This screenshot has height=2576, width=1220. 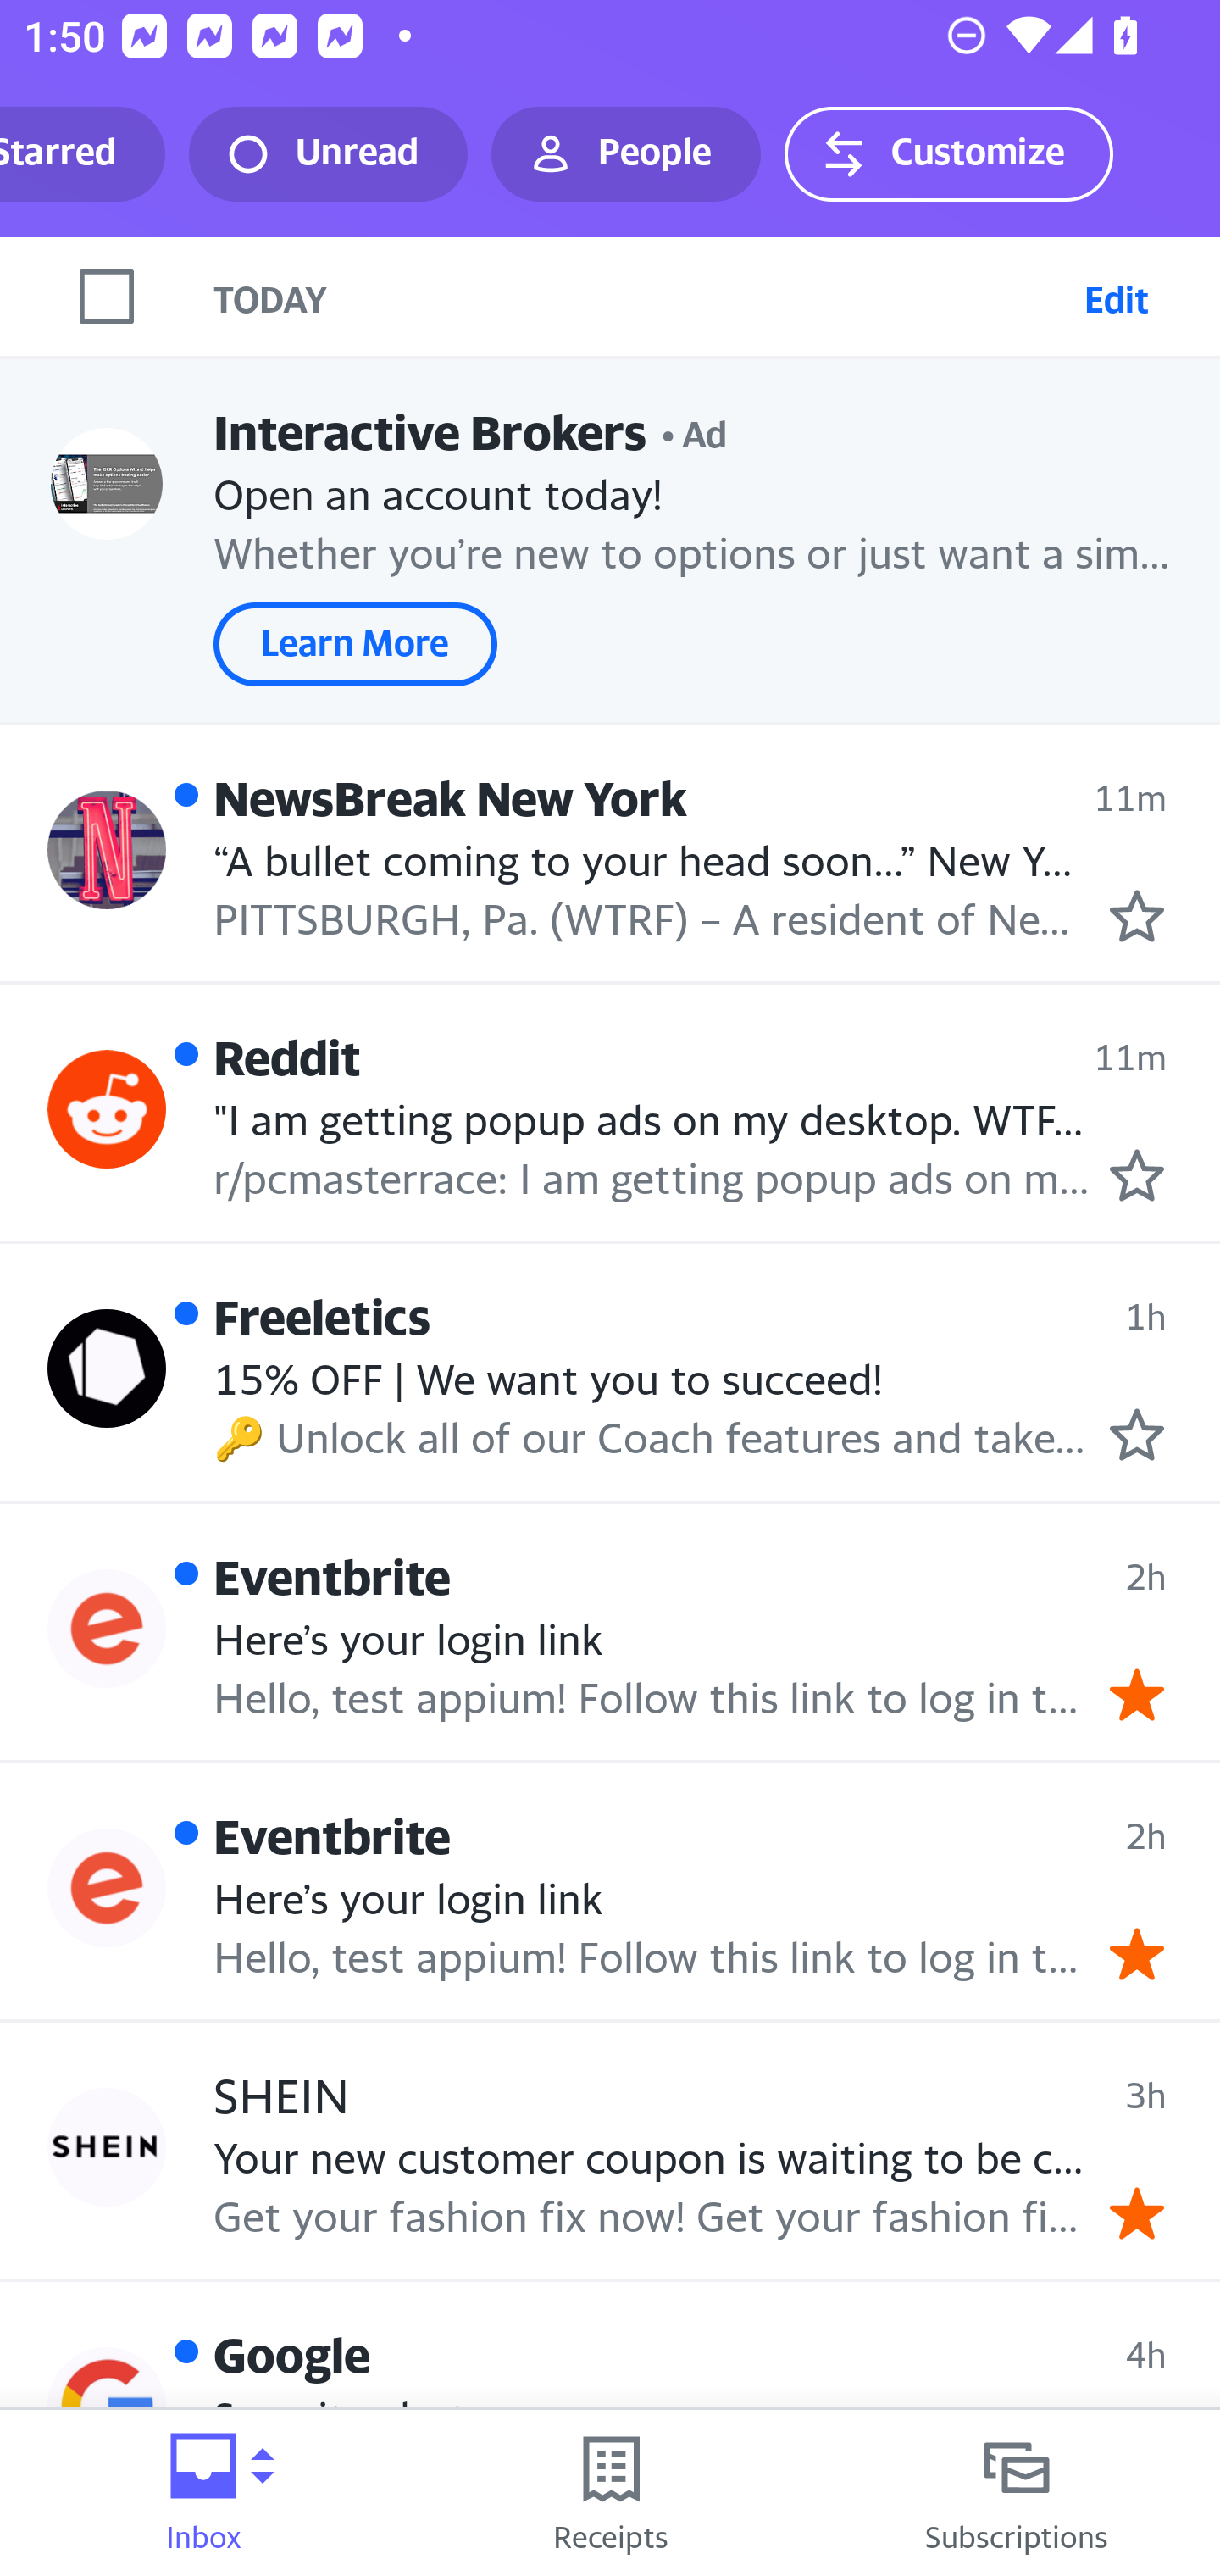 What do you see at coordinates (107, 850) in the screenshot?
I see `Profile
NewsBreak New York` at bounding box center [107, 850].